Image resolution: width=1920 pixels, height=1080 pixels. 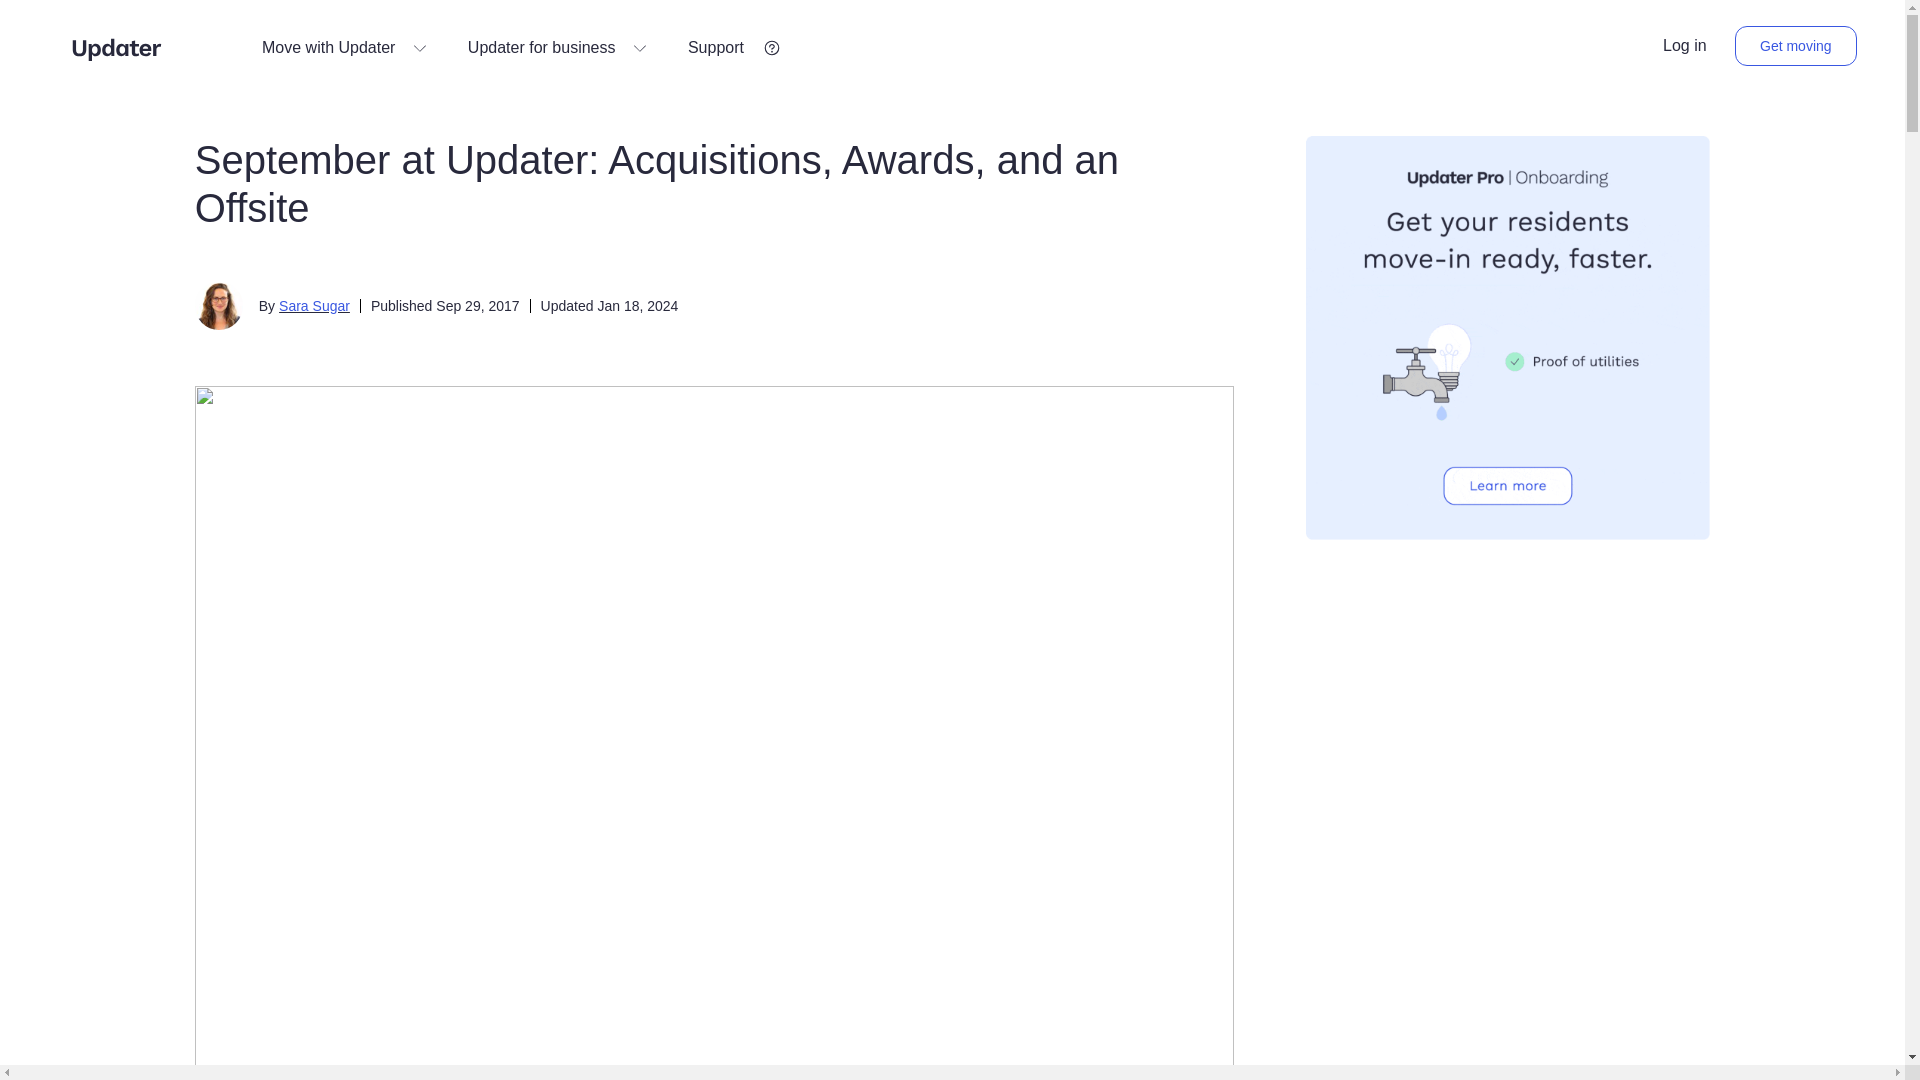 I want to click on Log in, so click(x=1684, y=46).